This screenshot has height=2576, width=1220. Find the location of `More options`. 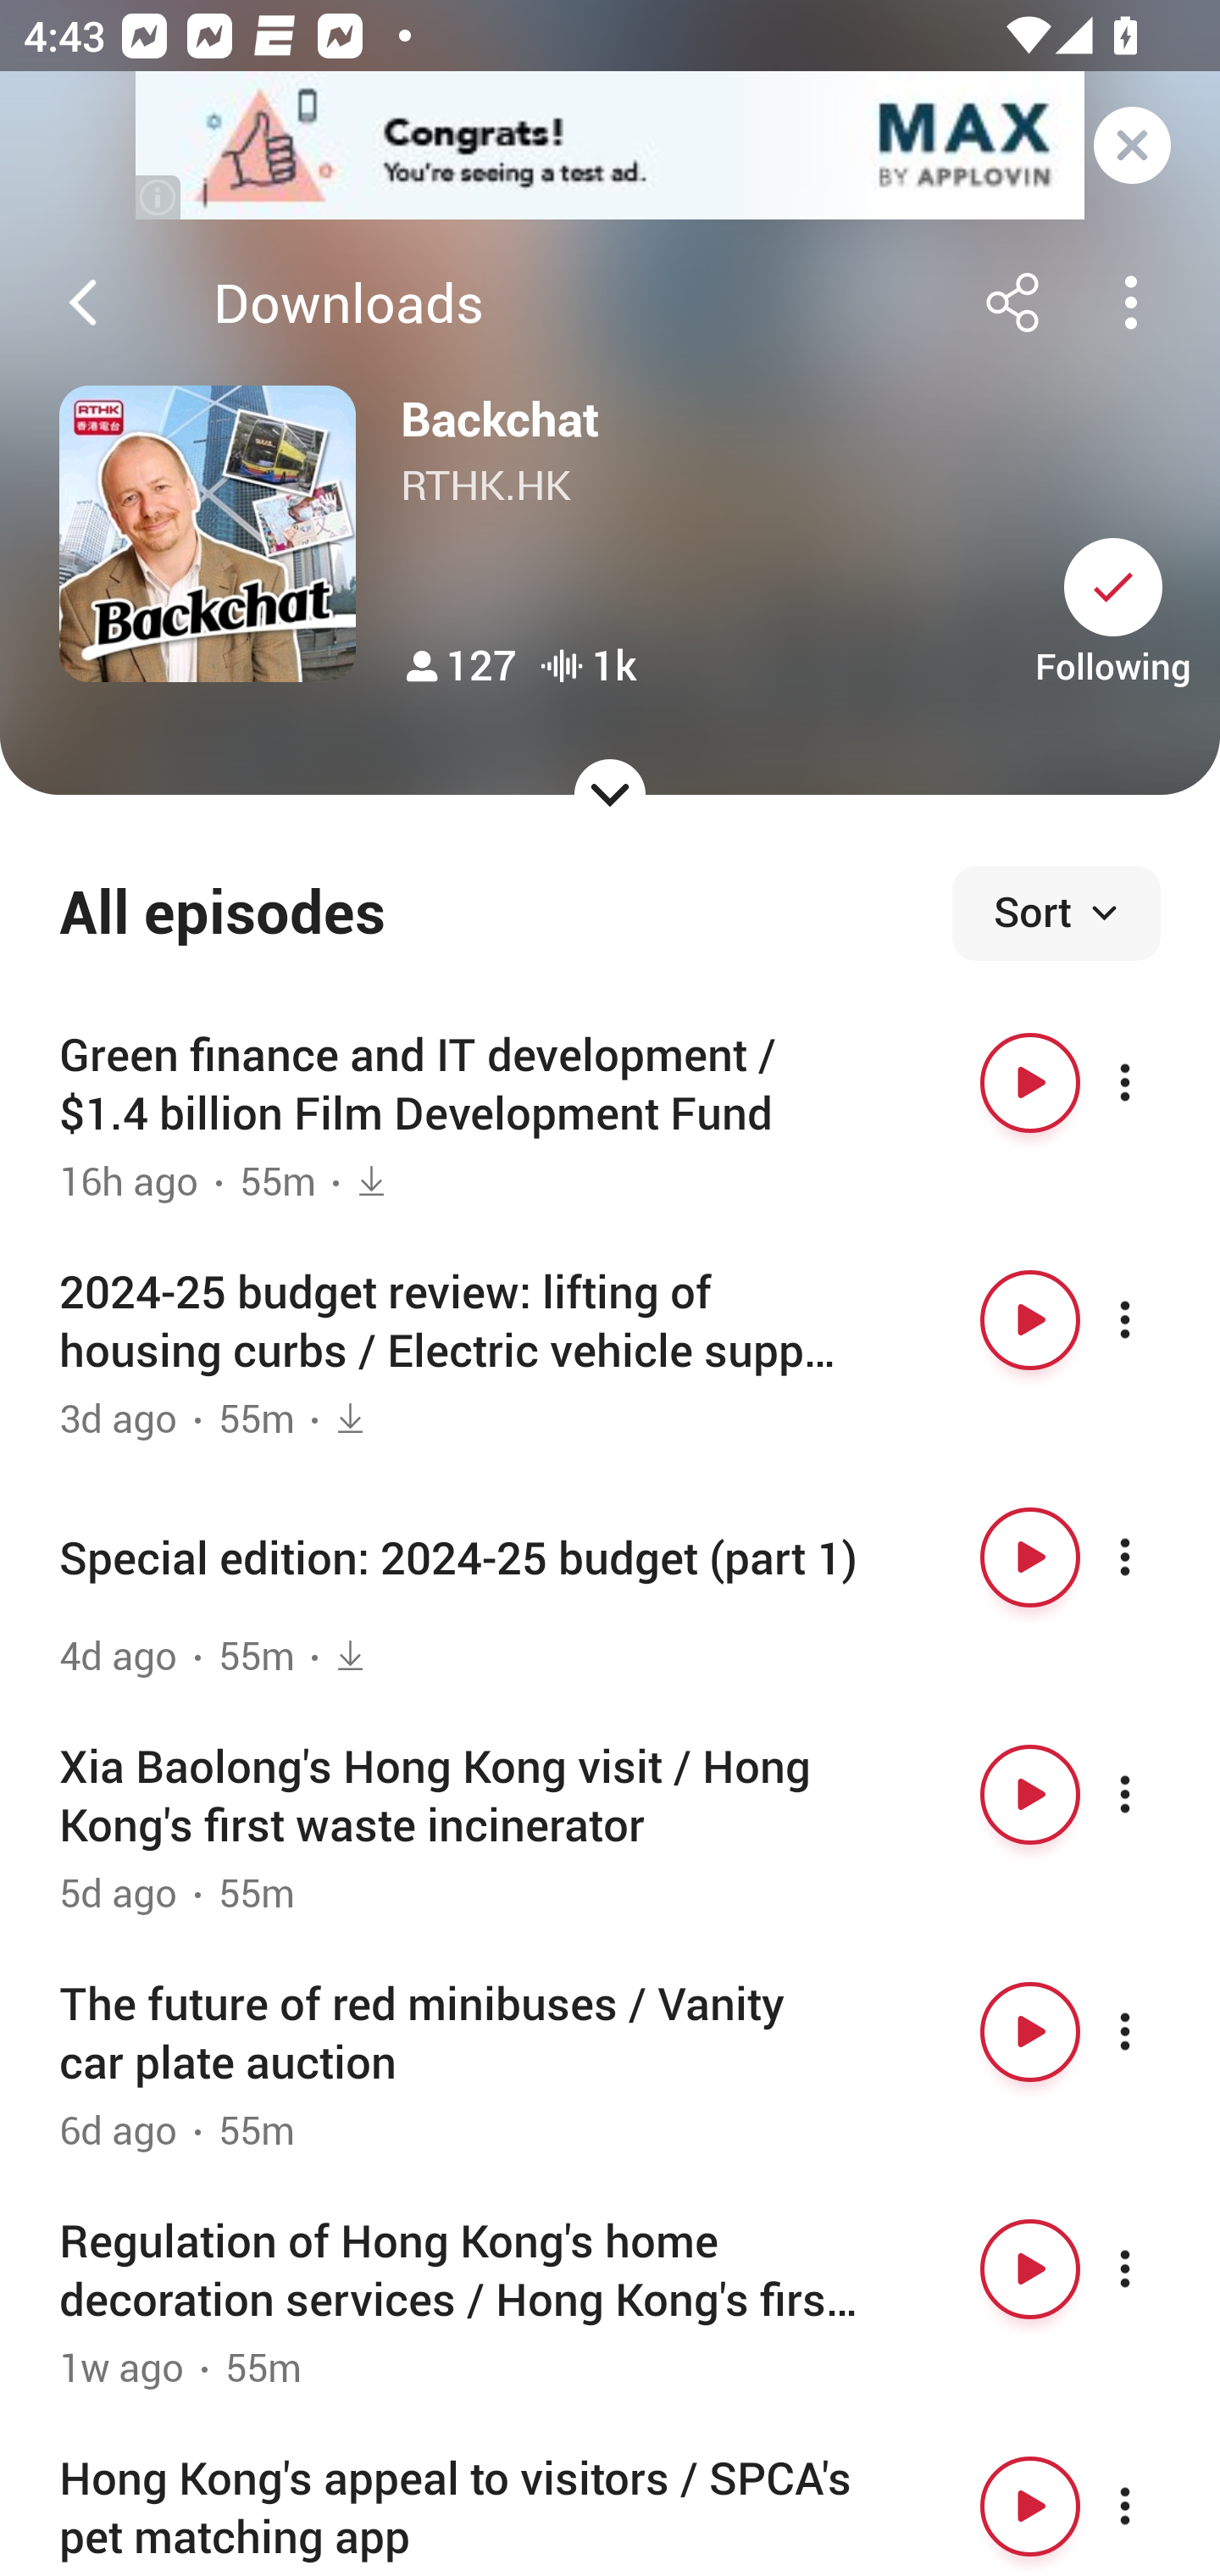

More options is located at coordinates (1154, 2506).